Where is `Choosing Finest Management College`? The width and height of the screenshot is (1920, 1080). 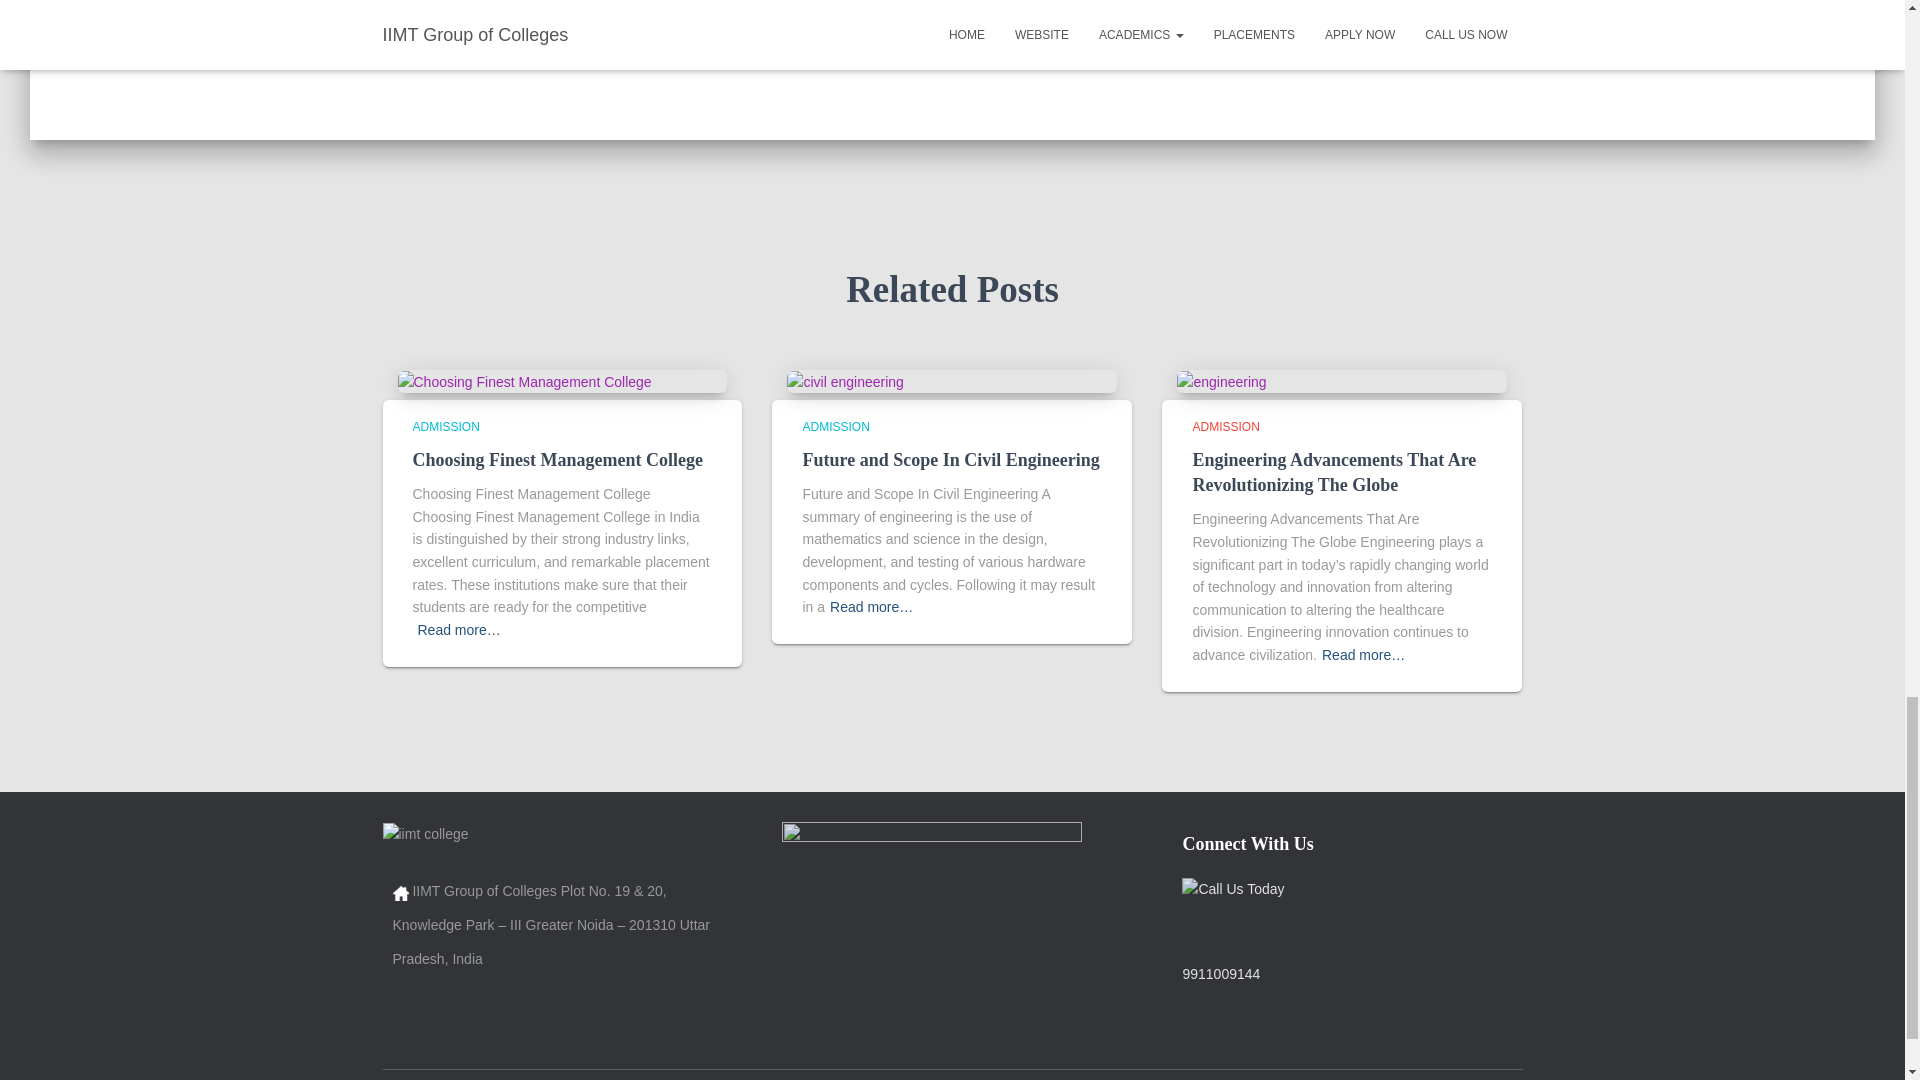 Choosing Finest Management College is located at coordinates (524, 380).